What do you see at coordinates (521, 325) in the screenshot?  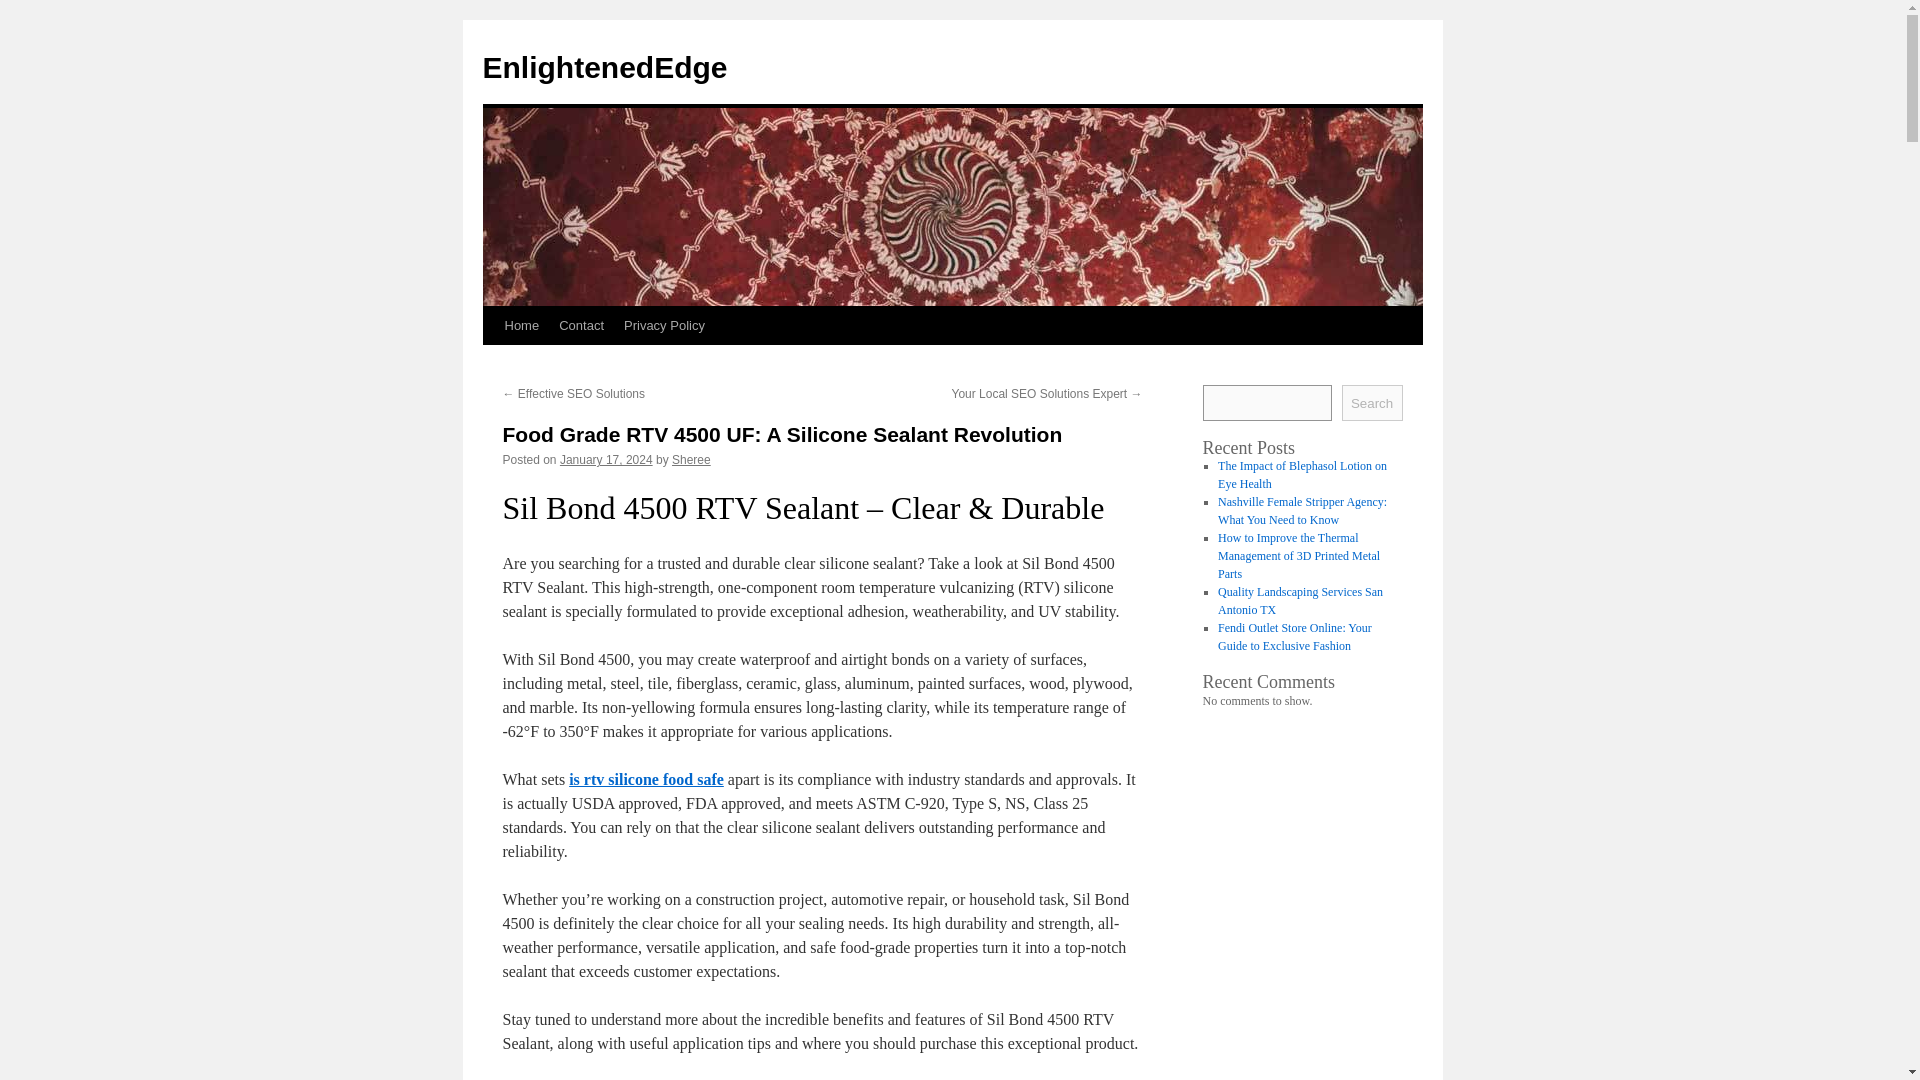 I see `Home` at bounding box center [521, 325].